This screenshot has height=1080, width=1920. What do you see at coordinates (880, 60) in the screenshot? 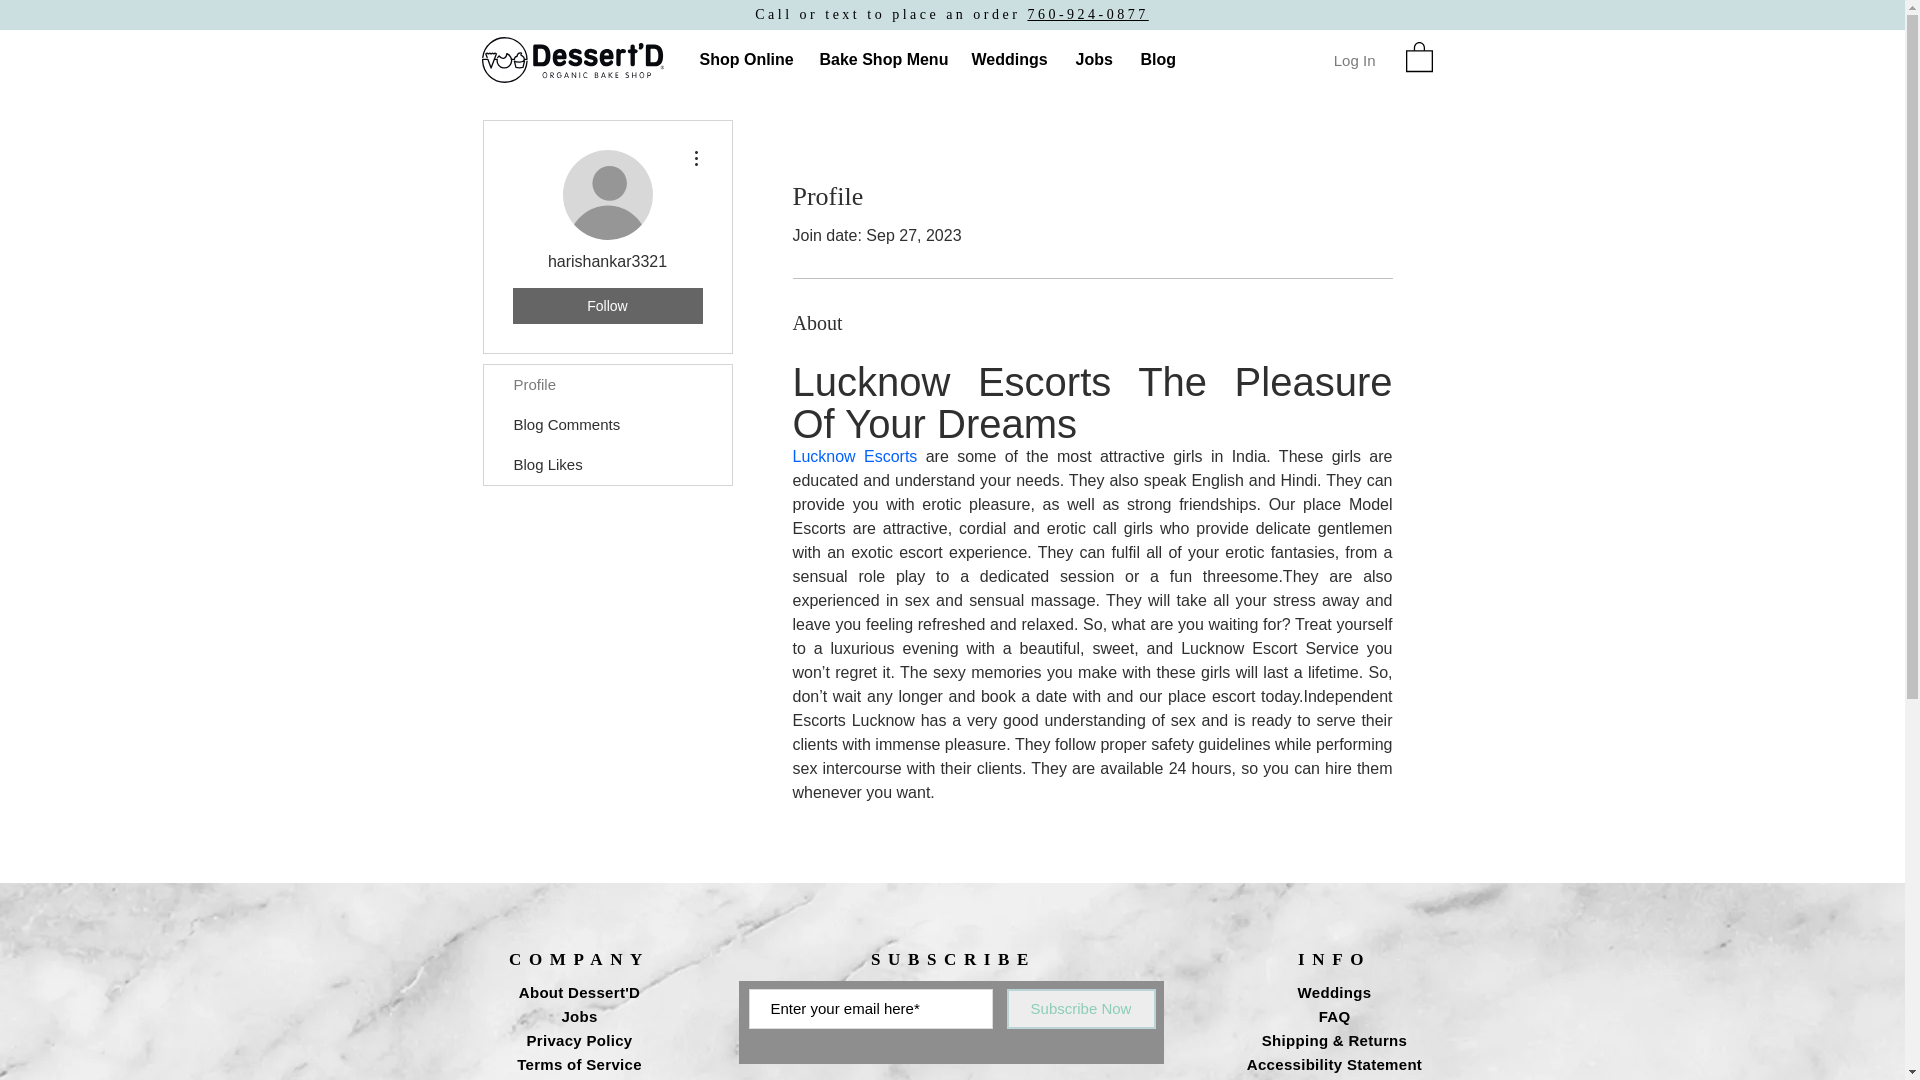
I see `Bake Shop Menu` at bounding box center [880, 60].